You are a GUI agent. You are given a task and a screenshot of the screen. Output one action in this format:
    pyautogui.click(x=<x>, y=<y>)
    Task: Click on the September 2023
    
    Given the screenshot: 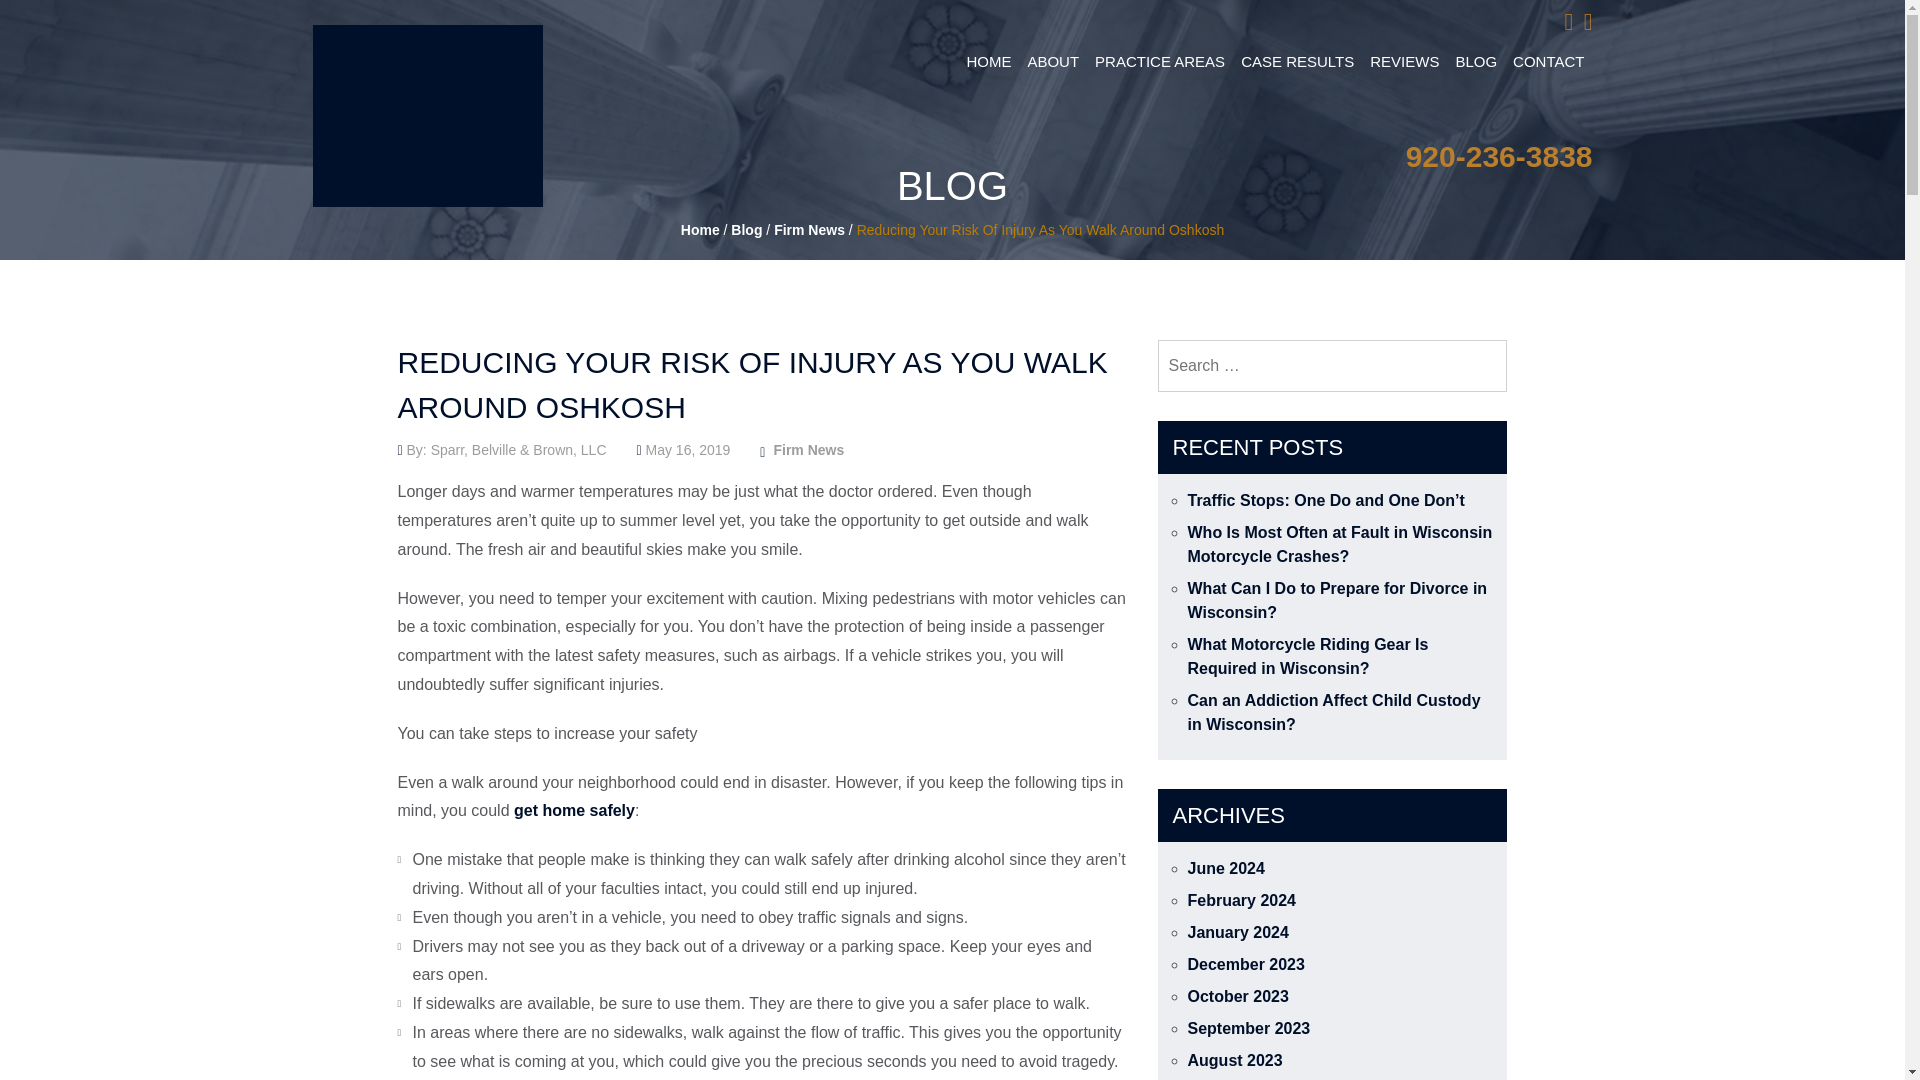 What is the action you would take?
    pyautogui.click(x=1250, y=1028)
    